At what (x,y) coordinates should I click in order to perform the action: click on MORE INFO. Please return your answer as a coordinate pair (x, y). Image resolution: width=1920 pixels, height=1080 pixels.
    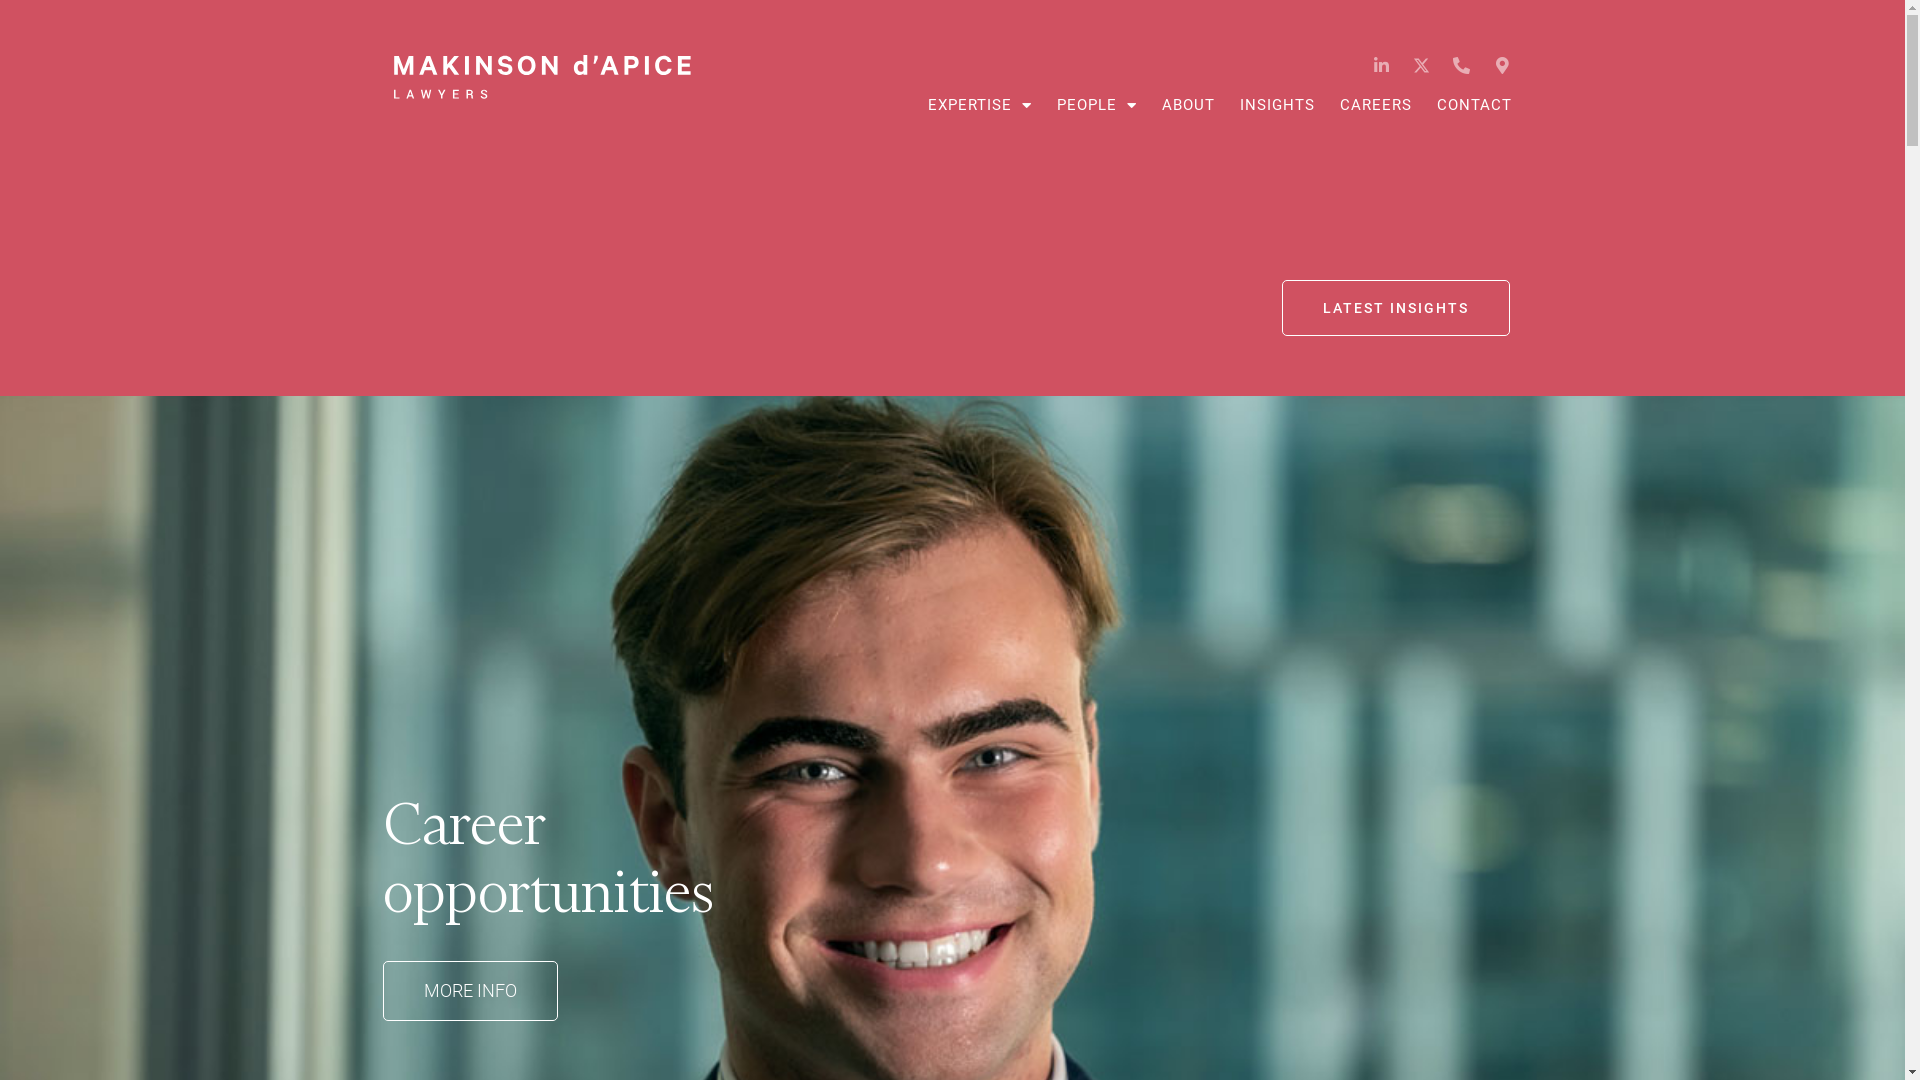
    Looking at the image, I should click on (470, 1017).